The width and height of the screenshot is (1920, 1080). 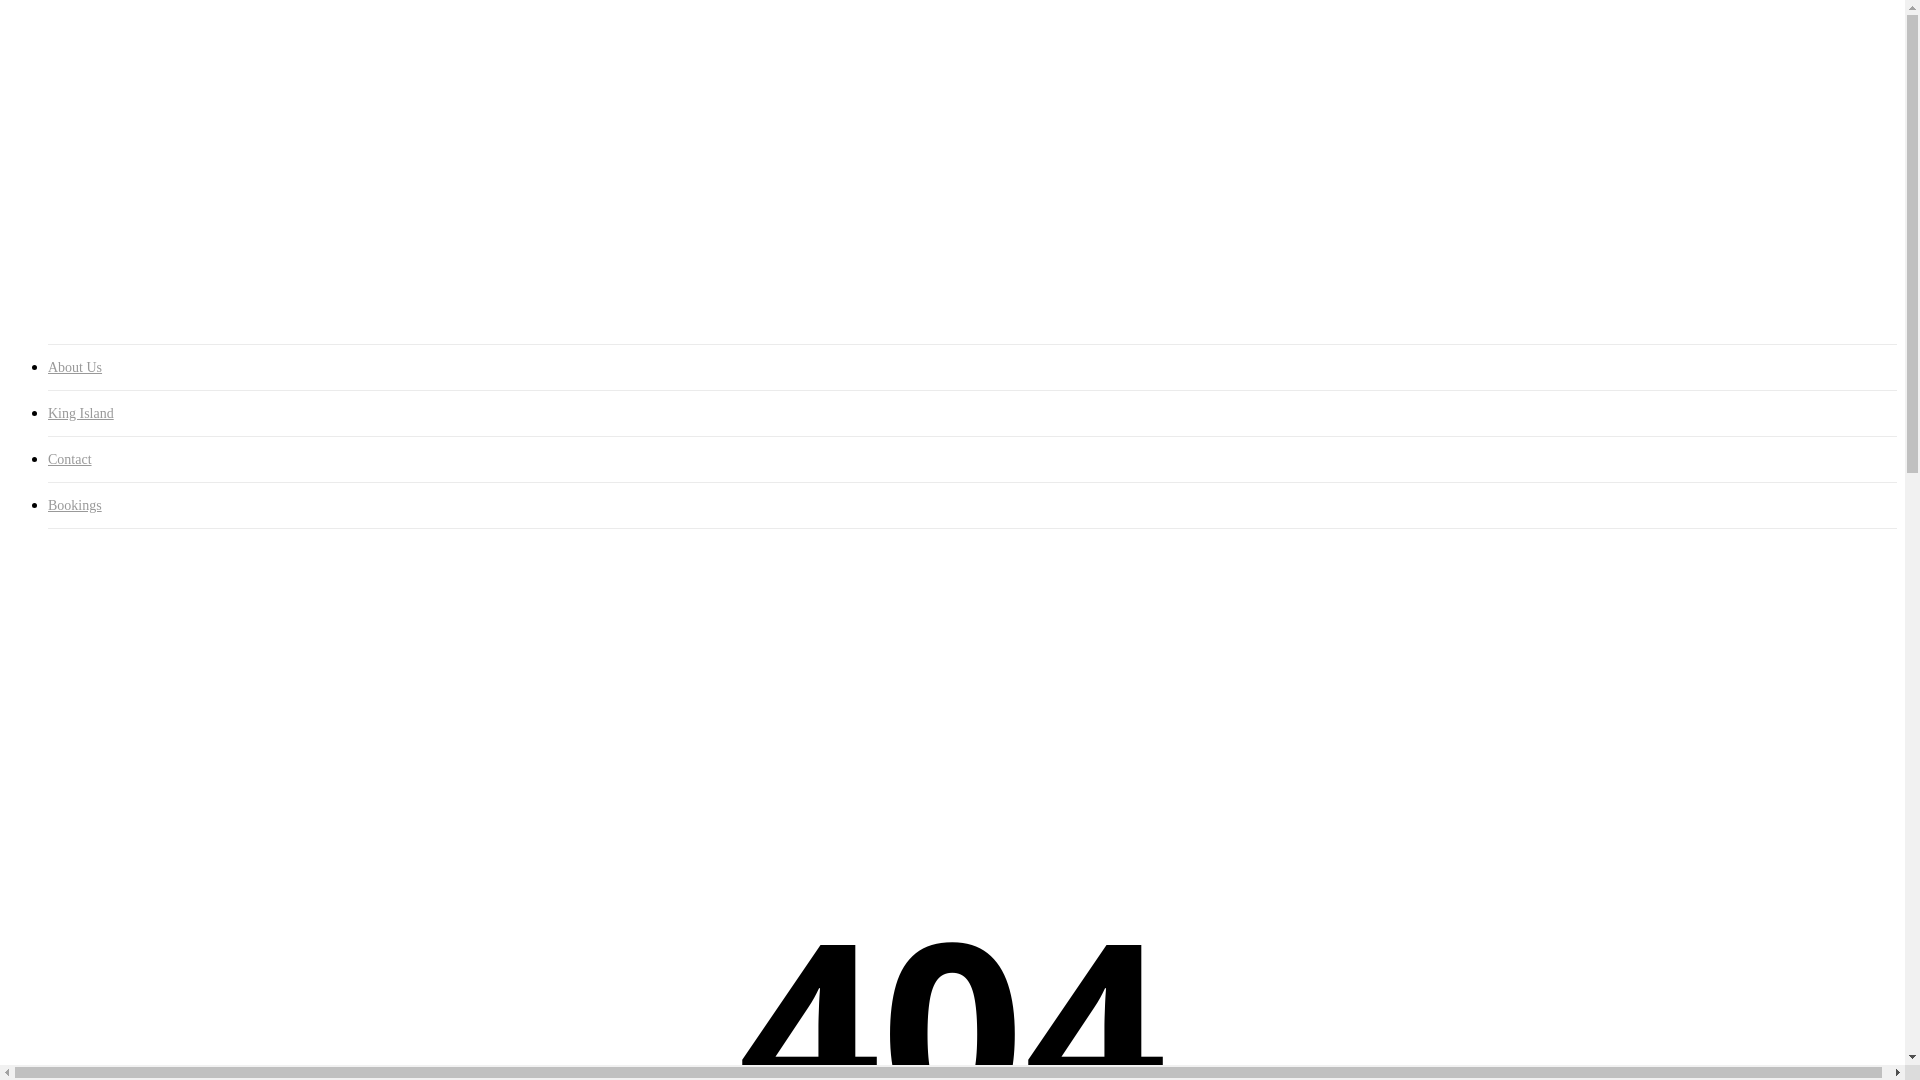 What do you see at coordinates (79, 106) in the screenshot?
I see `About Us` at bounding box center [79, 106].